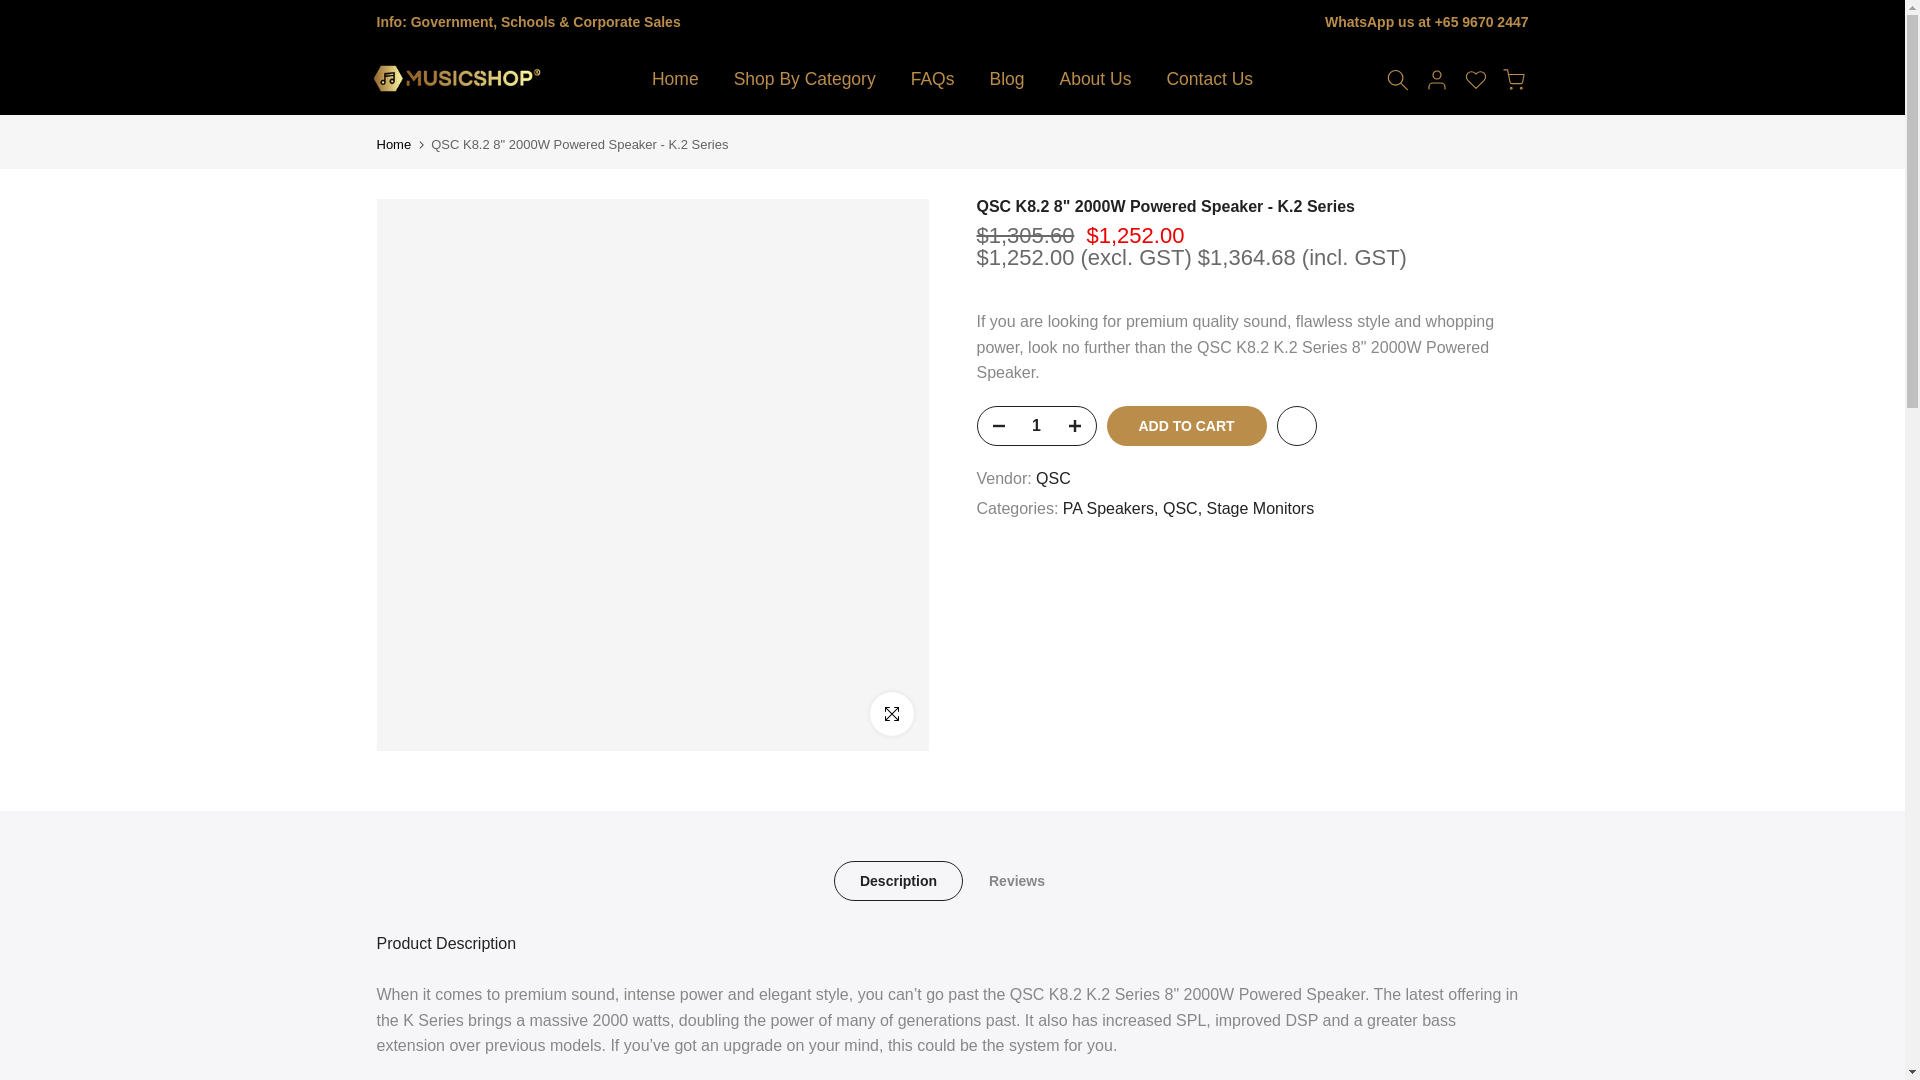 The image size is (1920, 1080). Describe the element at coordinates (1185, 426) in the screenshot. I see `ADD TO CART` at that location.